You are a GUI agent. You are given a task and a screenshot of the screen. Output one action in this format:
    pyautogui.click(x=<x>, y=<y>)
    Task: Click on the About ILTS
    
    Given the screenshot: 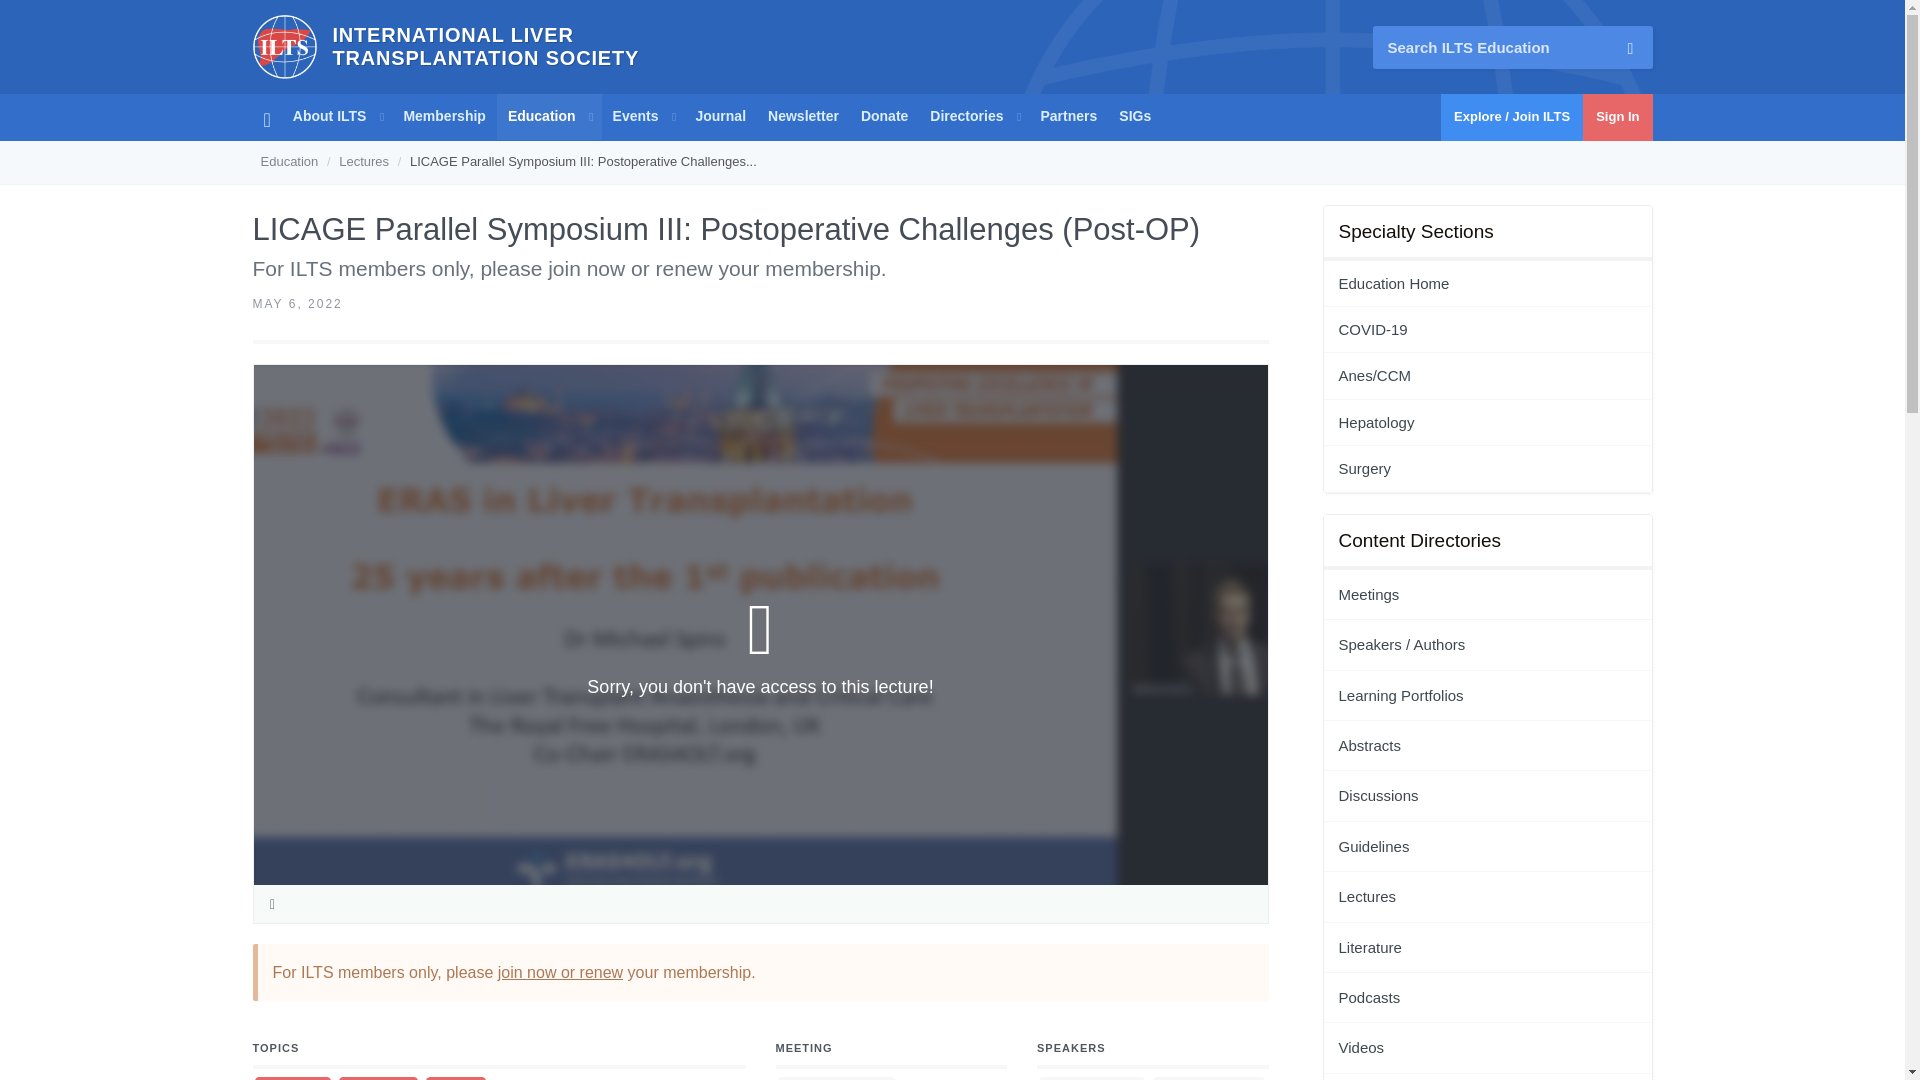 What is the action you would take?
    pyautogui.click(x=338, y=116)
    